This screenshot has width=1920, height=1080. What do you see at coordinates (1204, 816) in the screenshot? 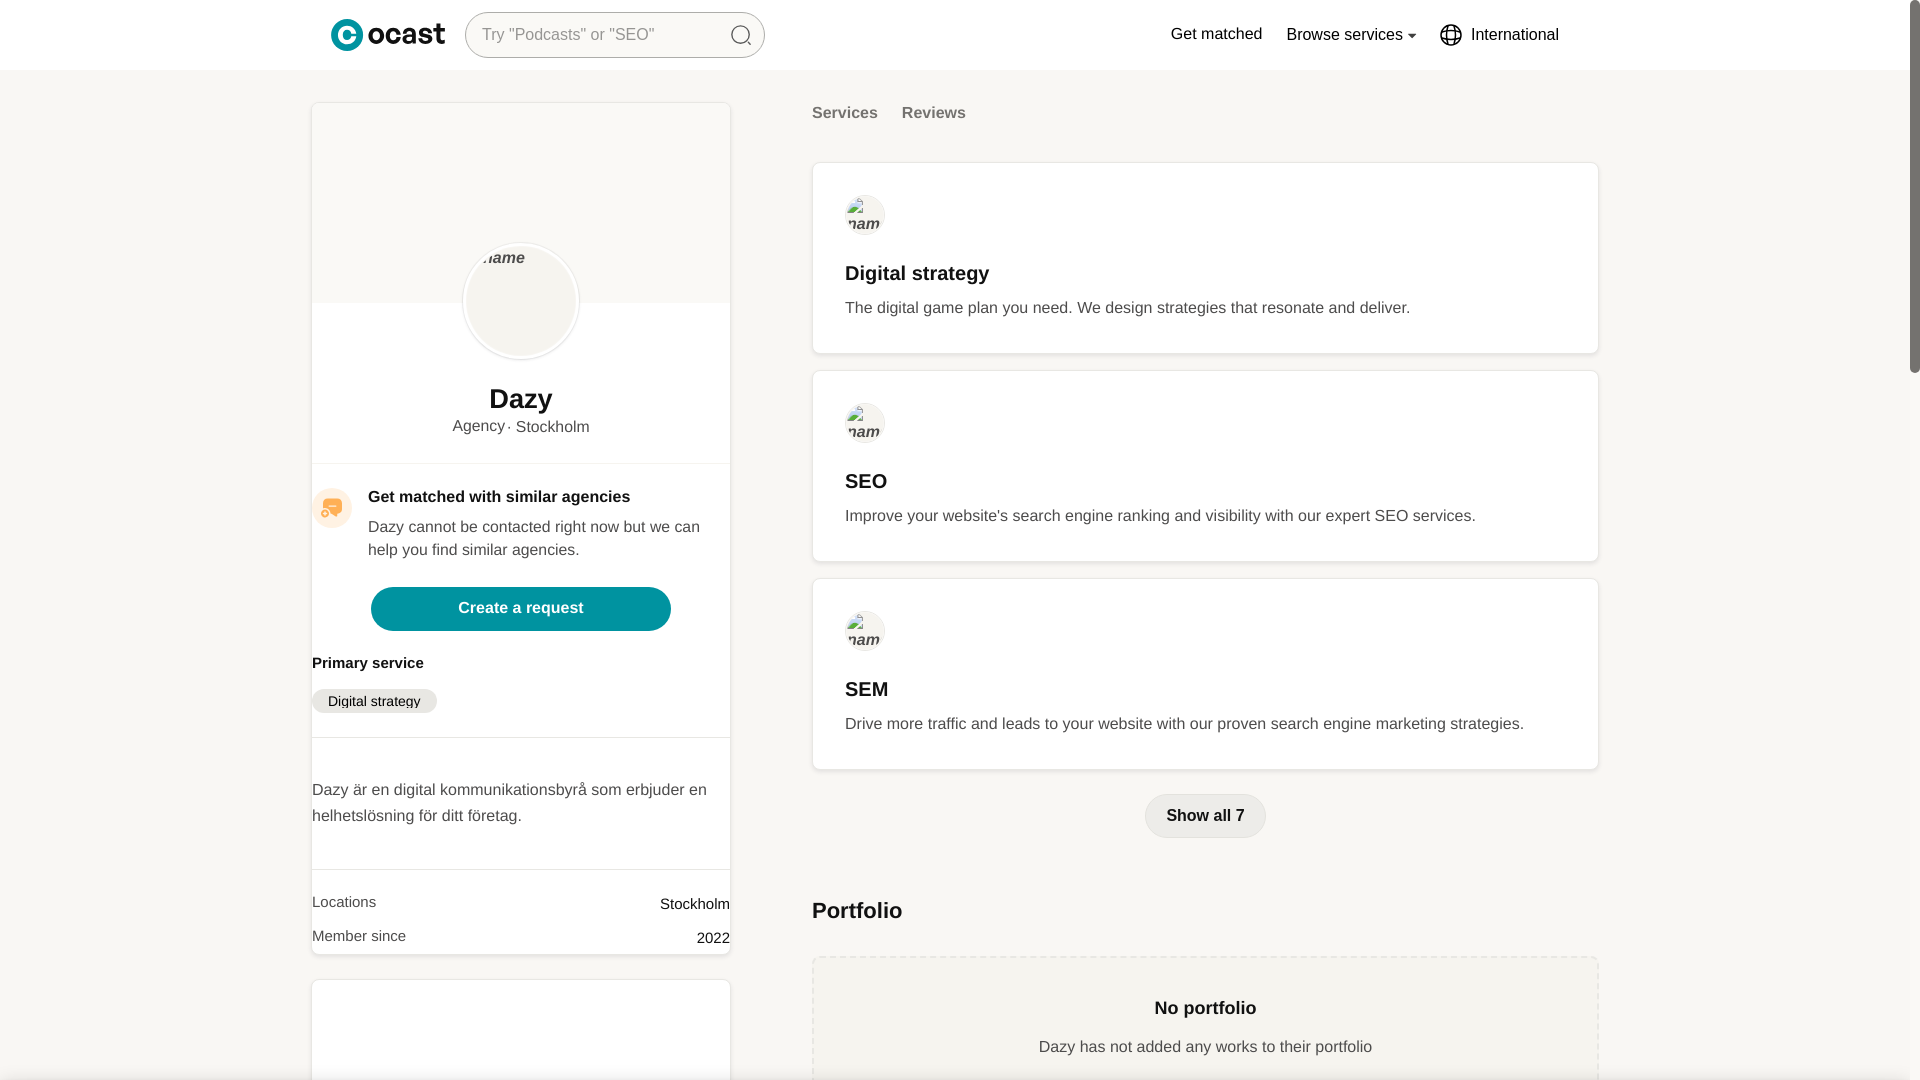
I see `Show all 7` at bounding box center [1204, 816].